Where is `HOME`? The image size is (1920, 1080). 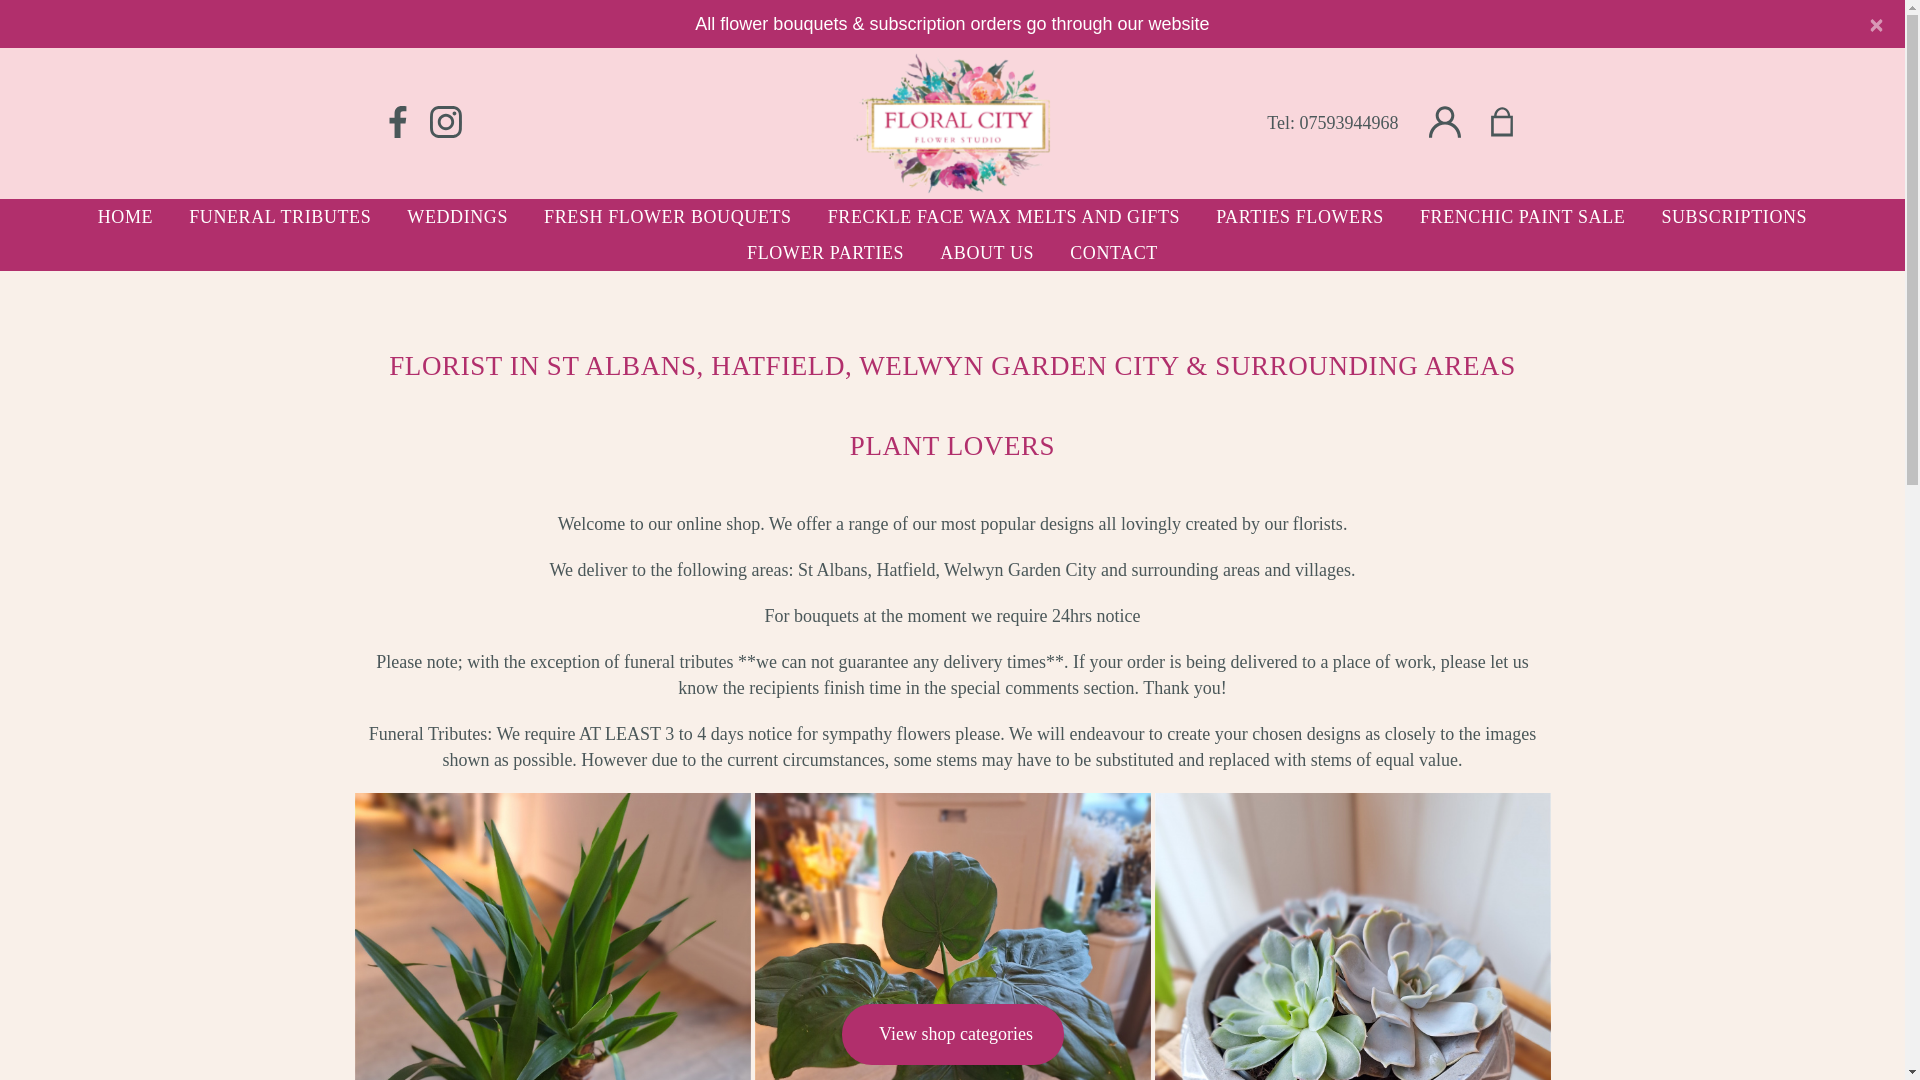 HOME is located at coordinates (125, 216).